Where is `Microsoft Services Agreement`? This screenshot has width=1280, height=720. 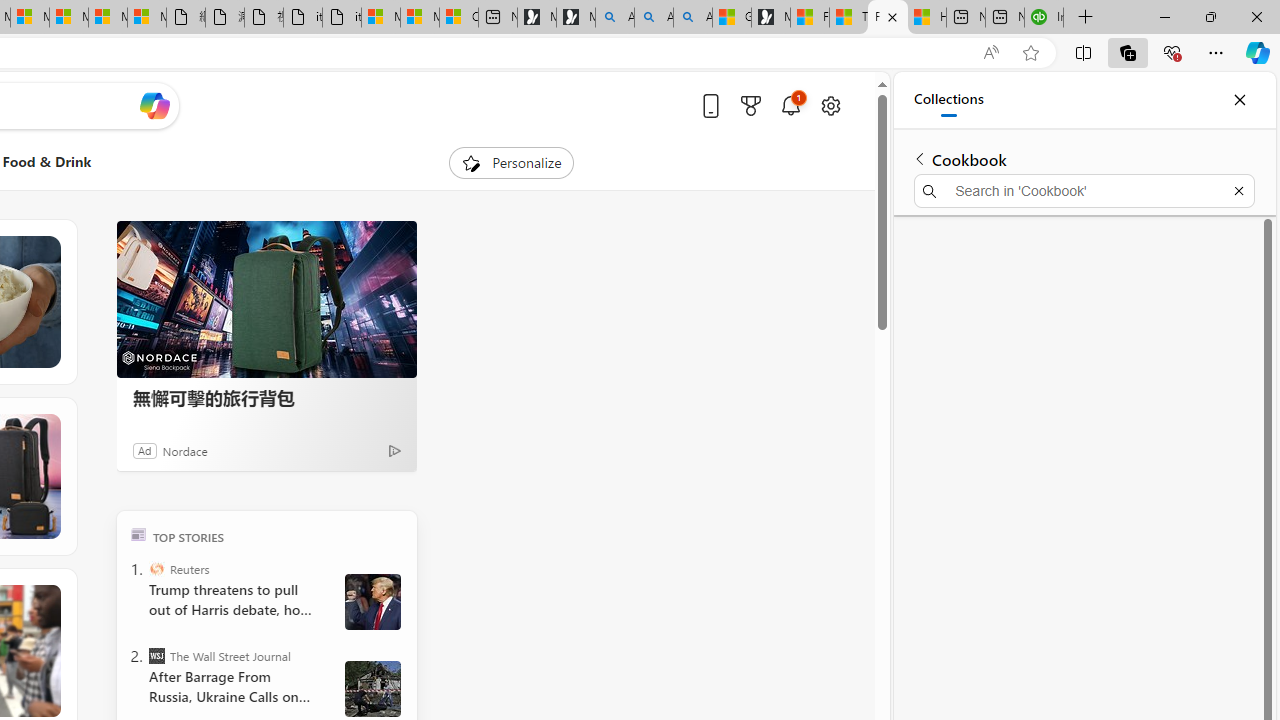 Microsoft Services Agreement is located at coordinates (30, 18).